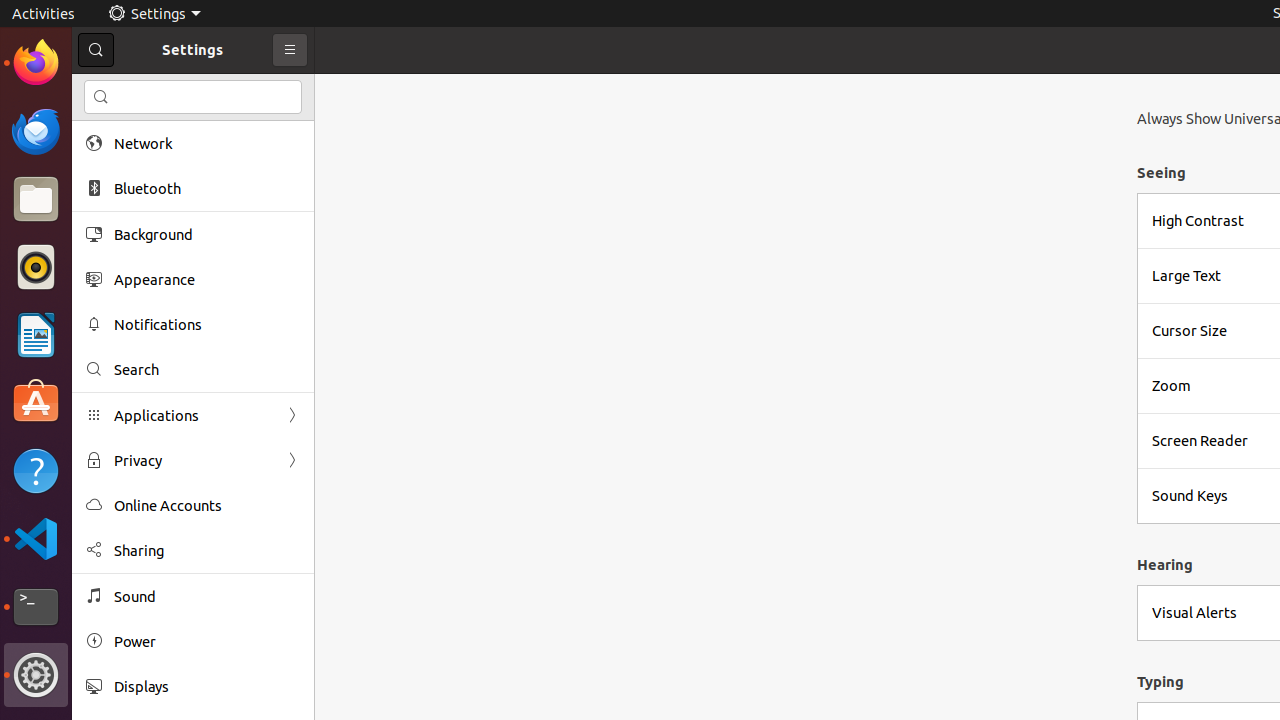  Describe the element at coordinates (207, 280) in the screenshot. I see `Appearance` at that location.